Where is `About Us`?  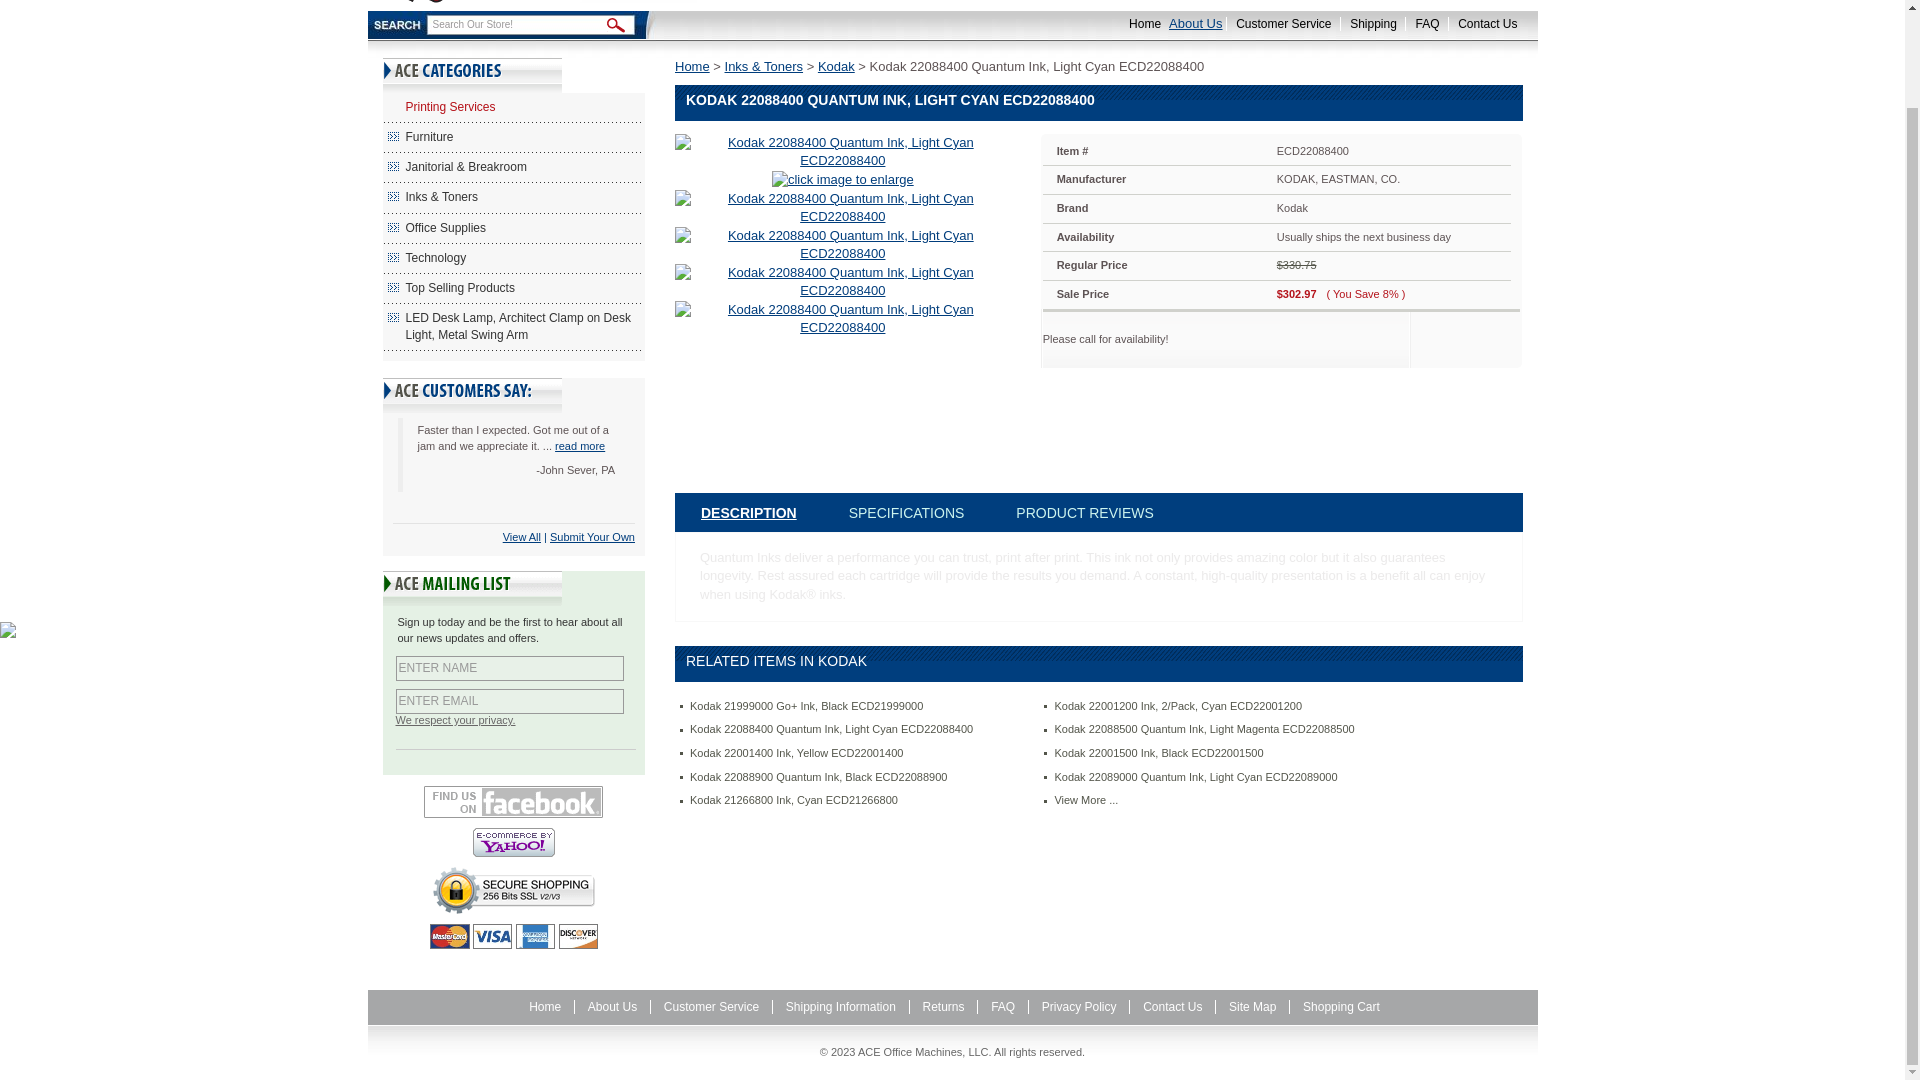
About Us is located at coordinates (1195, 24).